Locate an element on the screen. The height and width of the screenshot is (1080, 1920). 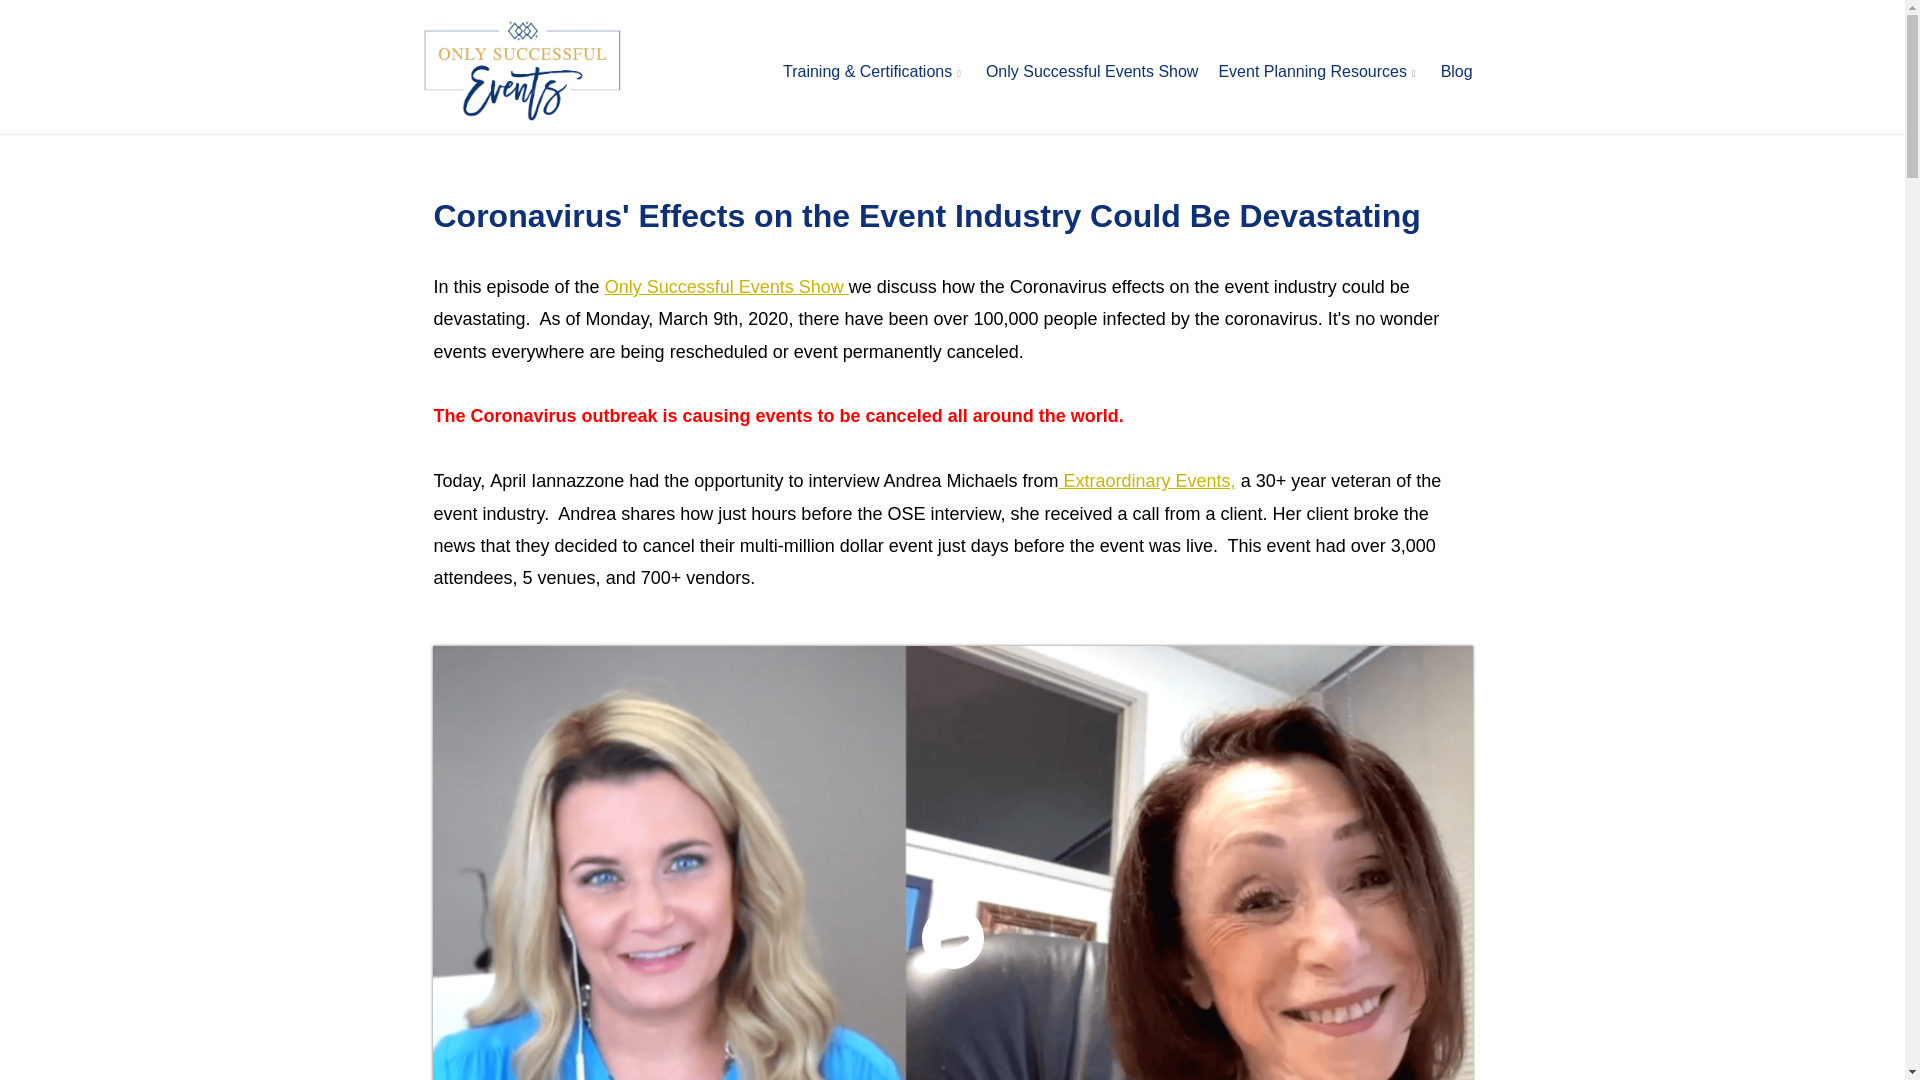
Extraordinary Events, is located at coordinates (1148, 480).